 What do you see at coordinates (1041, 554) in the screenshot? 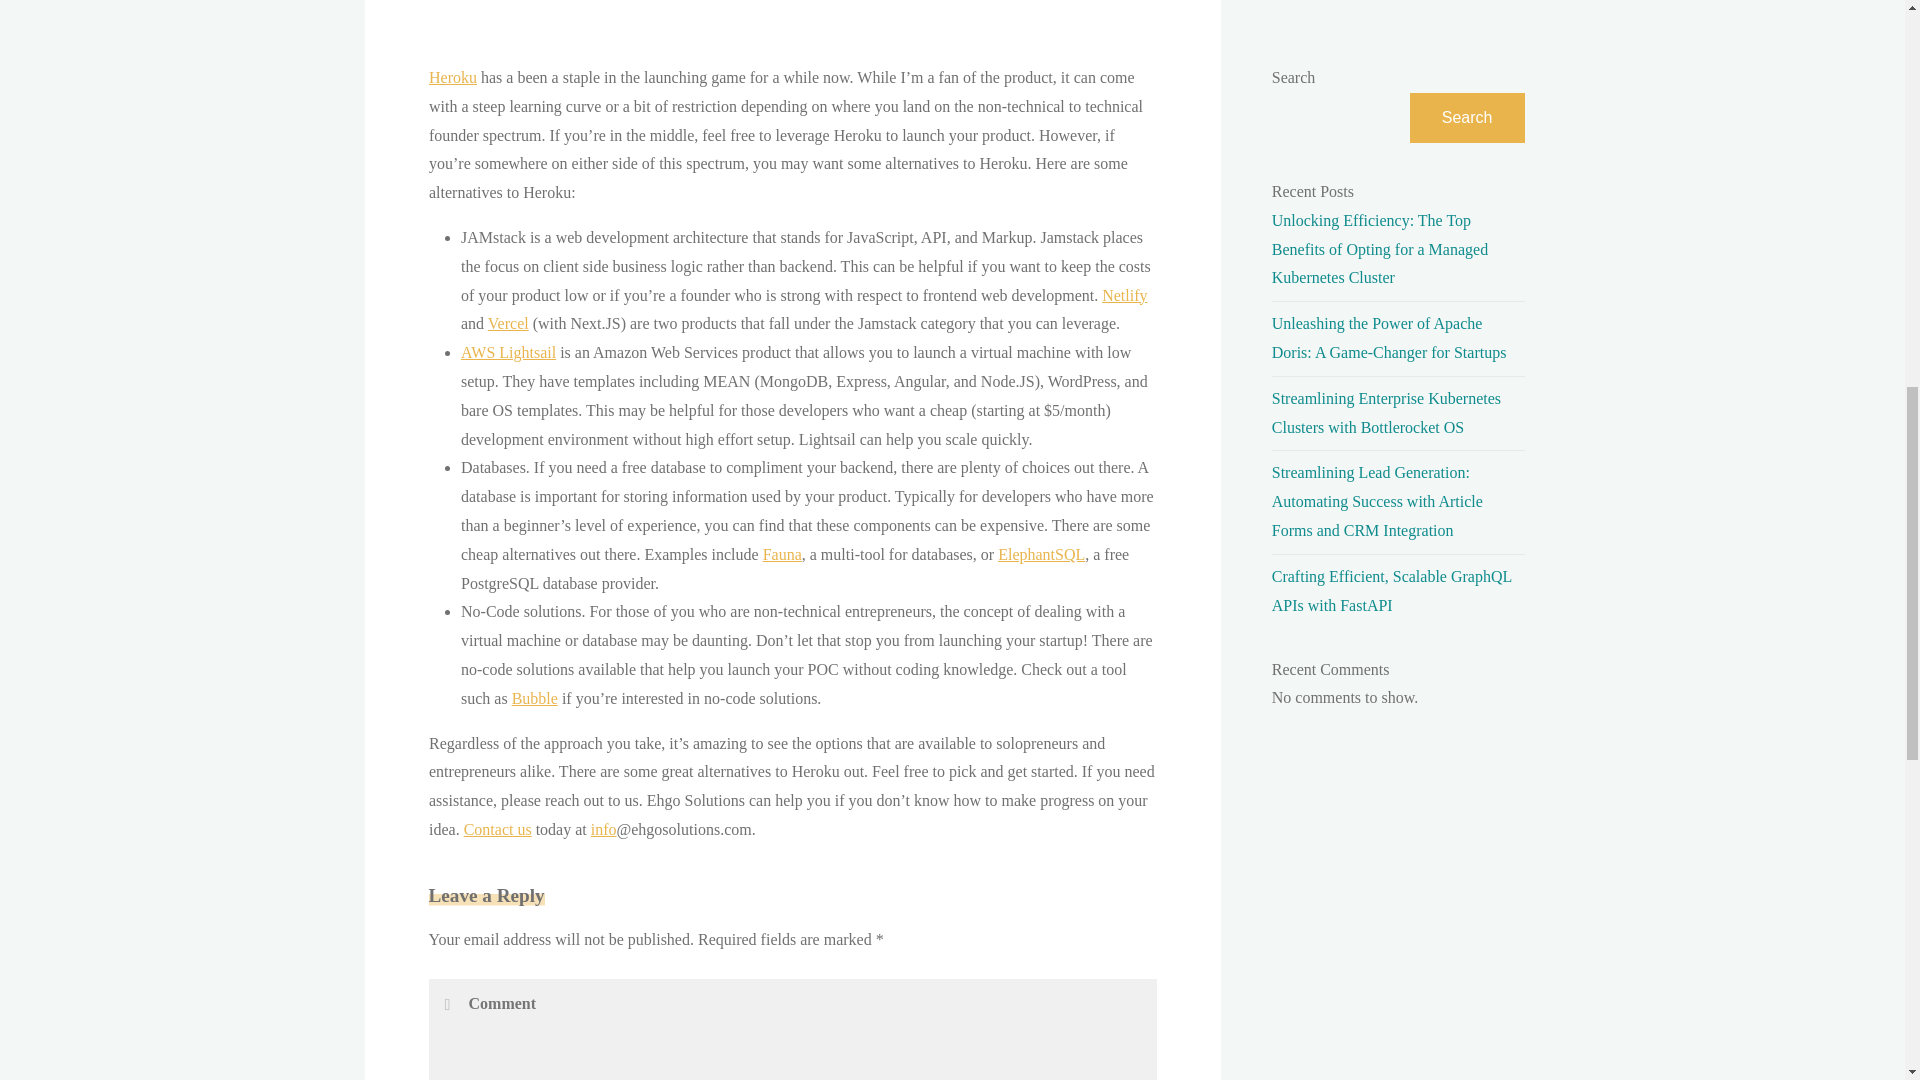
I see `ElephantSQL` at bounding box center [1041, 554].